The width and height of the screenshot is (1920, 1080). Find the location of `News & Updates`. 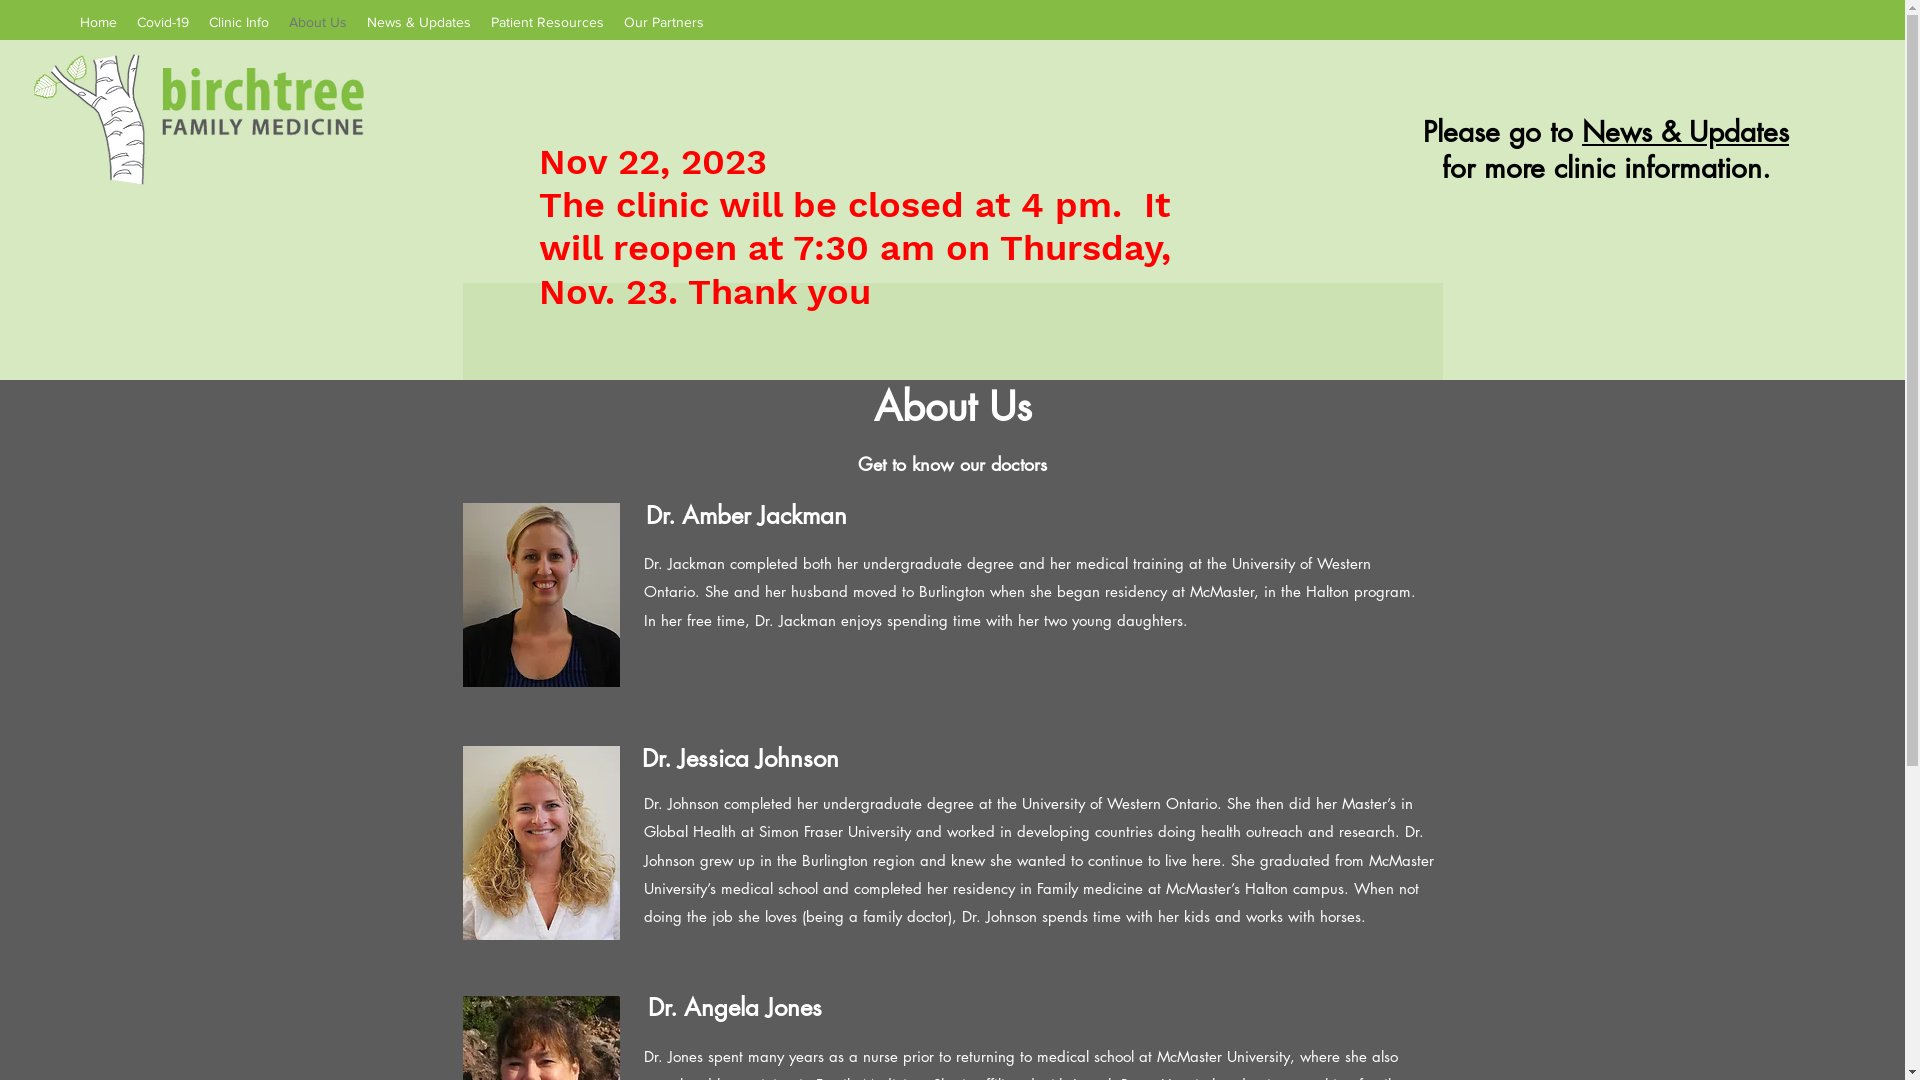

News & Updates is located at coordinates (1686, 132).